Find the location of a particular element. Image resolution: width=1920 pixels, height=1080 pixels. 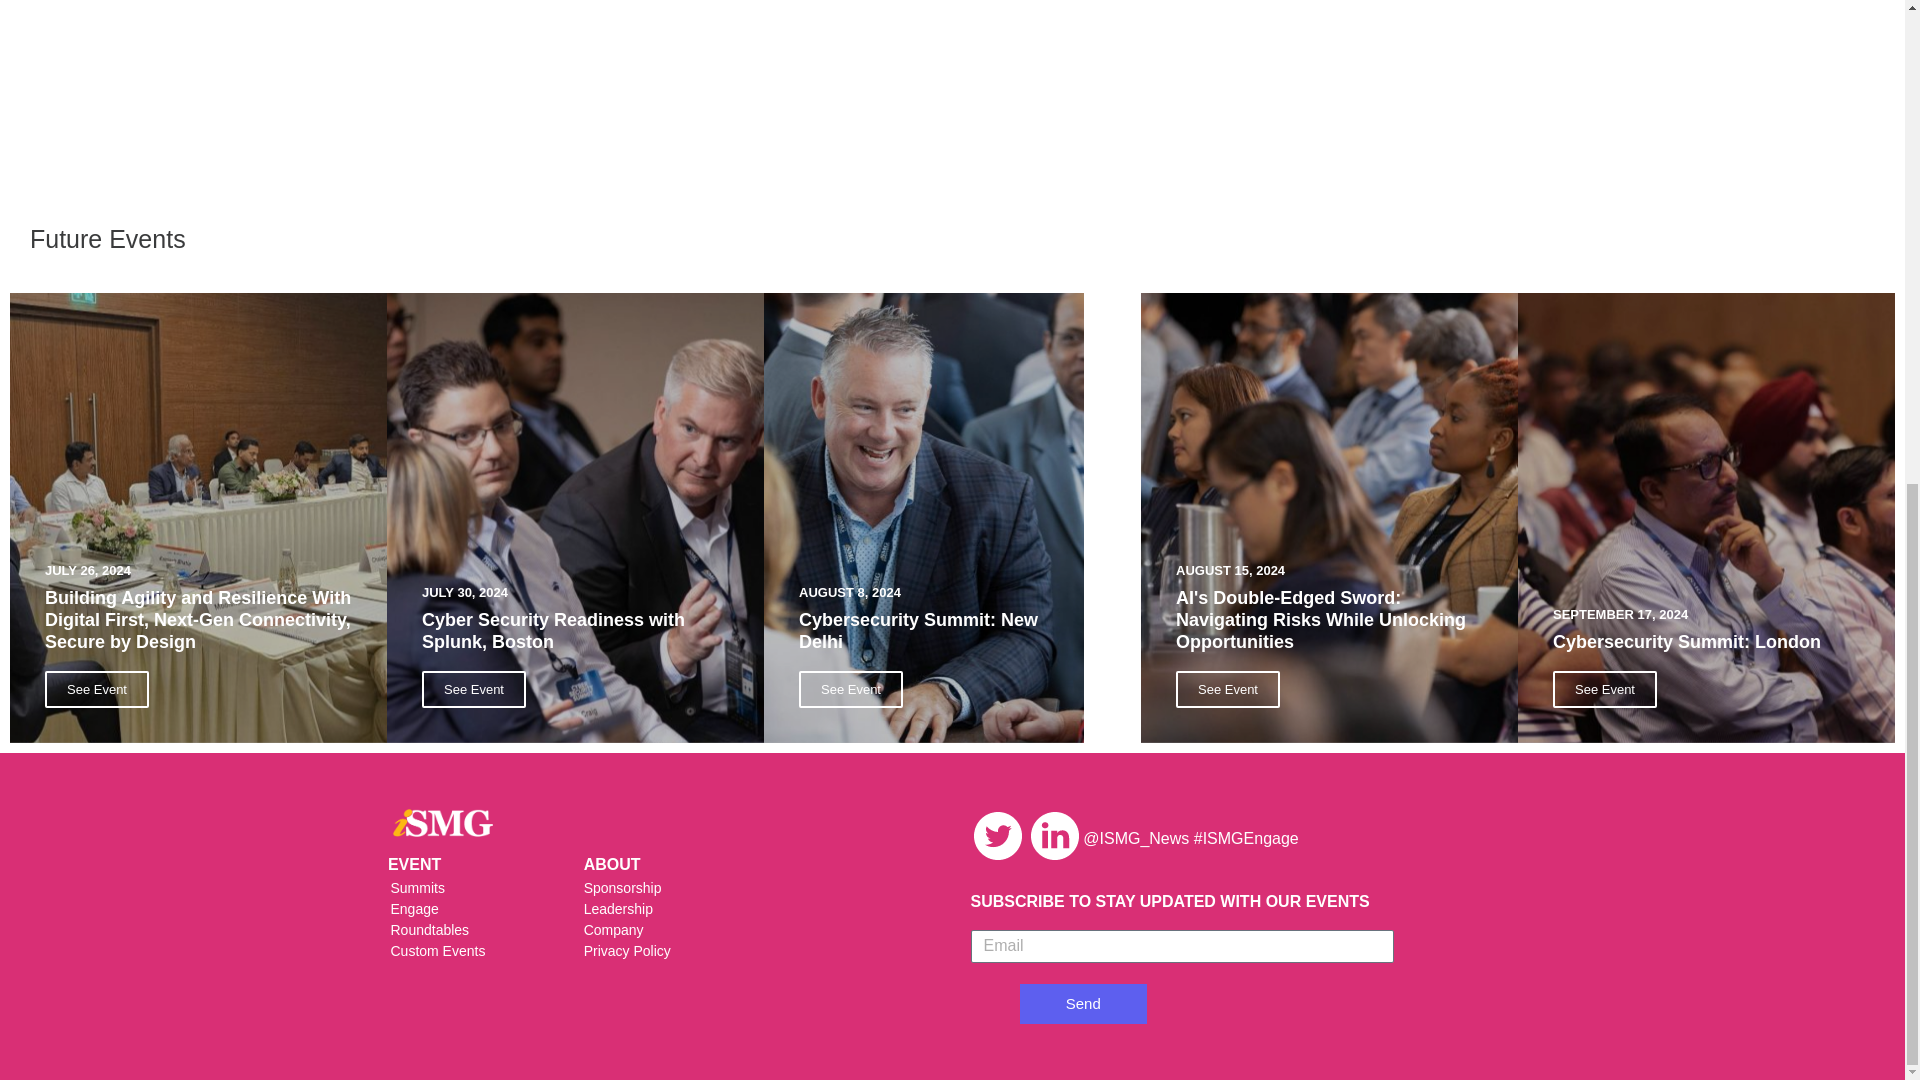

See Event is located at coordinates (474, 689).